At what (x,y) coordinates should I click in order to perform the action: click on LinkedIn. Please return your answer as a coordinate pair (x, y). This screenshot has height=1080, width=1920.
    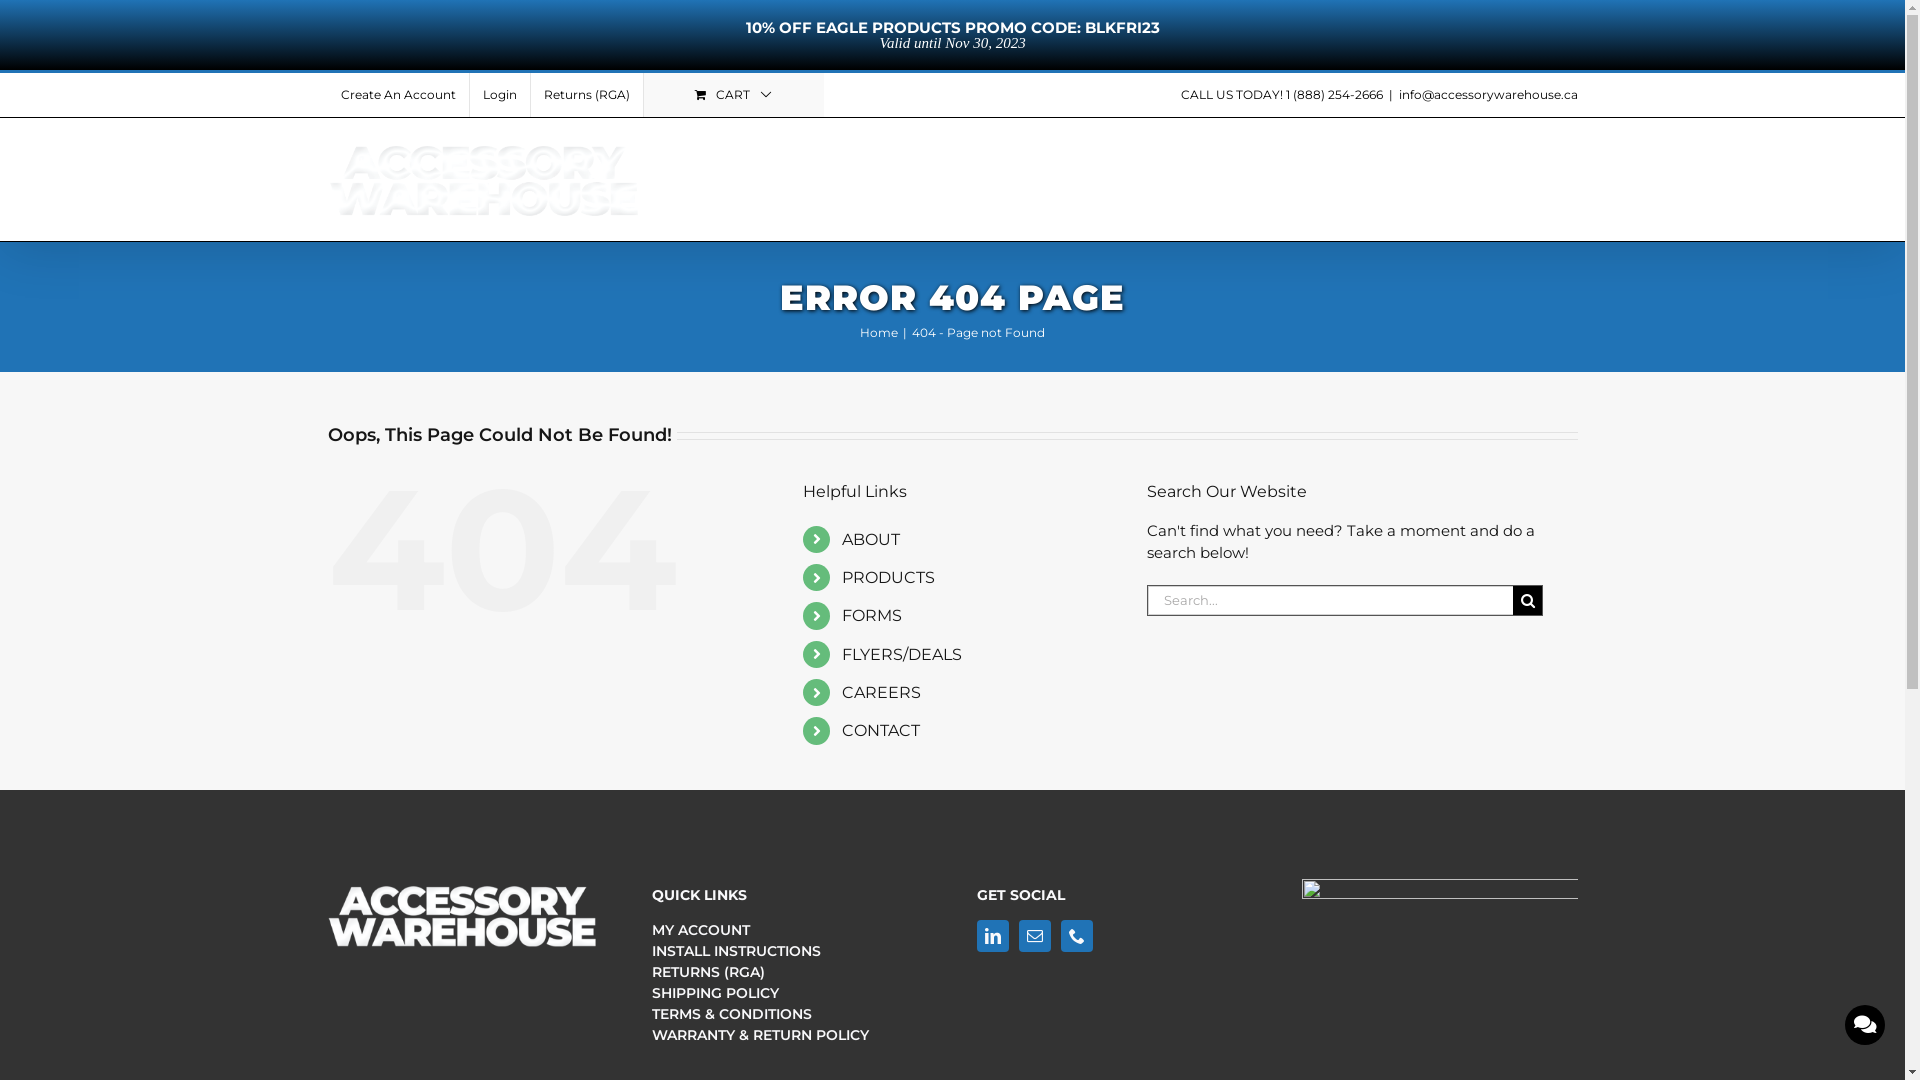
    Looking at the image, I should click on (993, 936).